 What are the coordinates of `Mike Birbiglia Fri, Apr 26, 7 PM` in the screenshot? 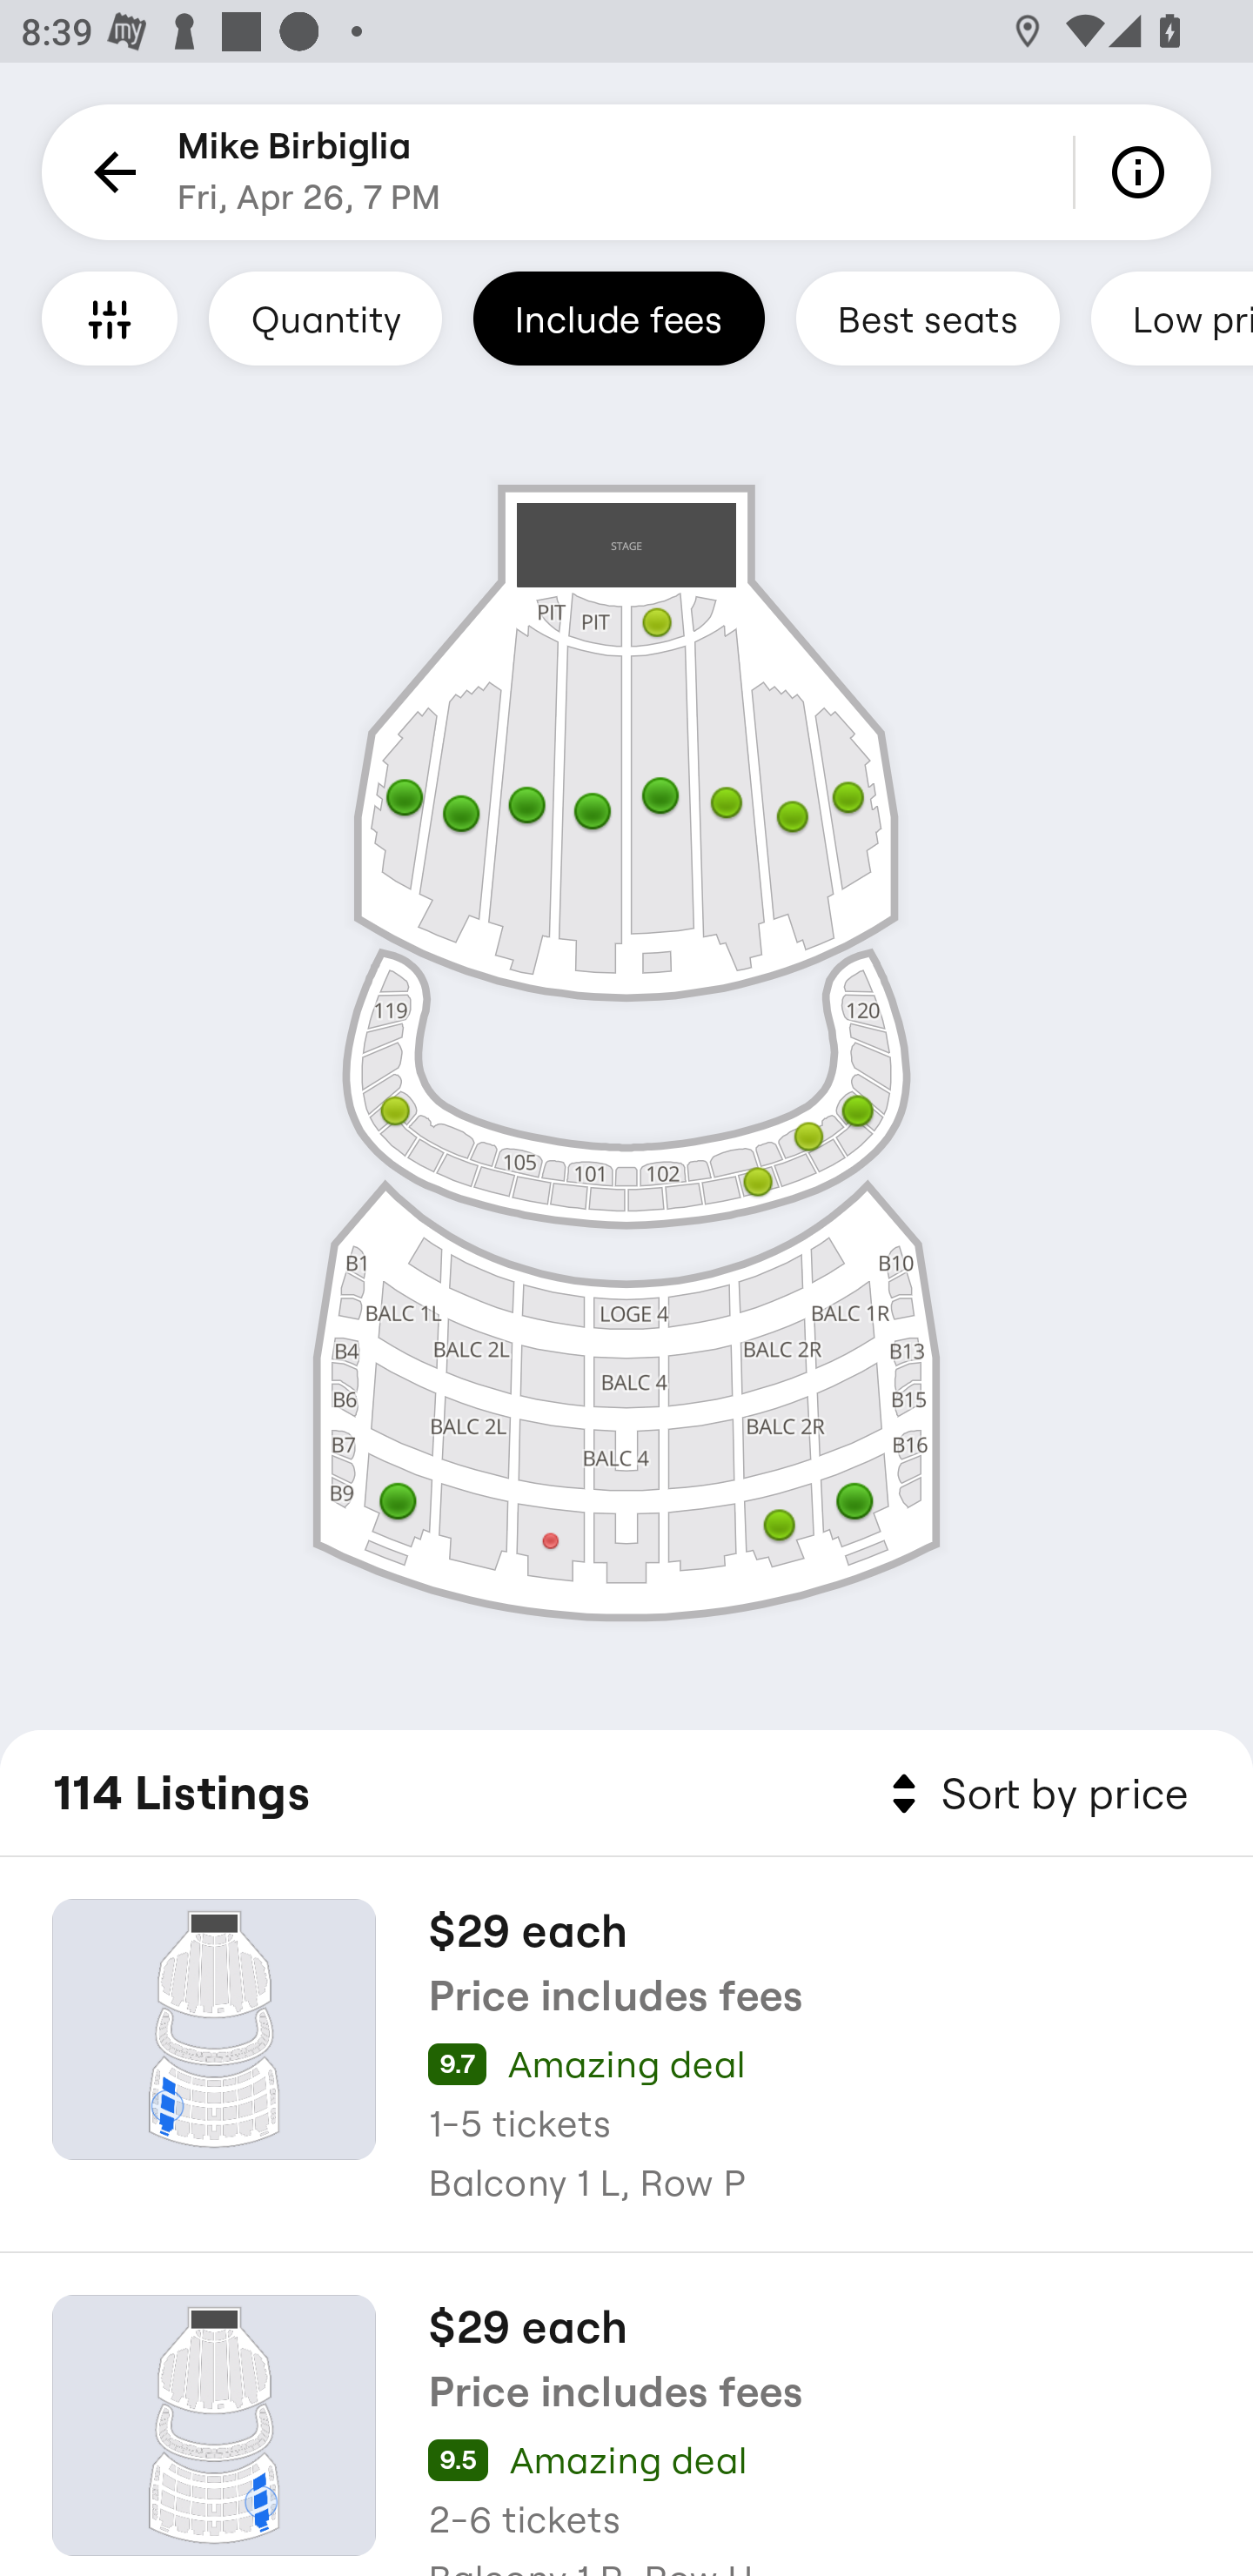 It's located at (309, 172).